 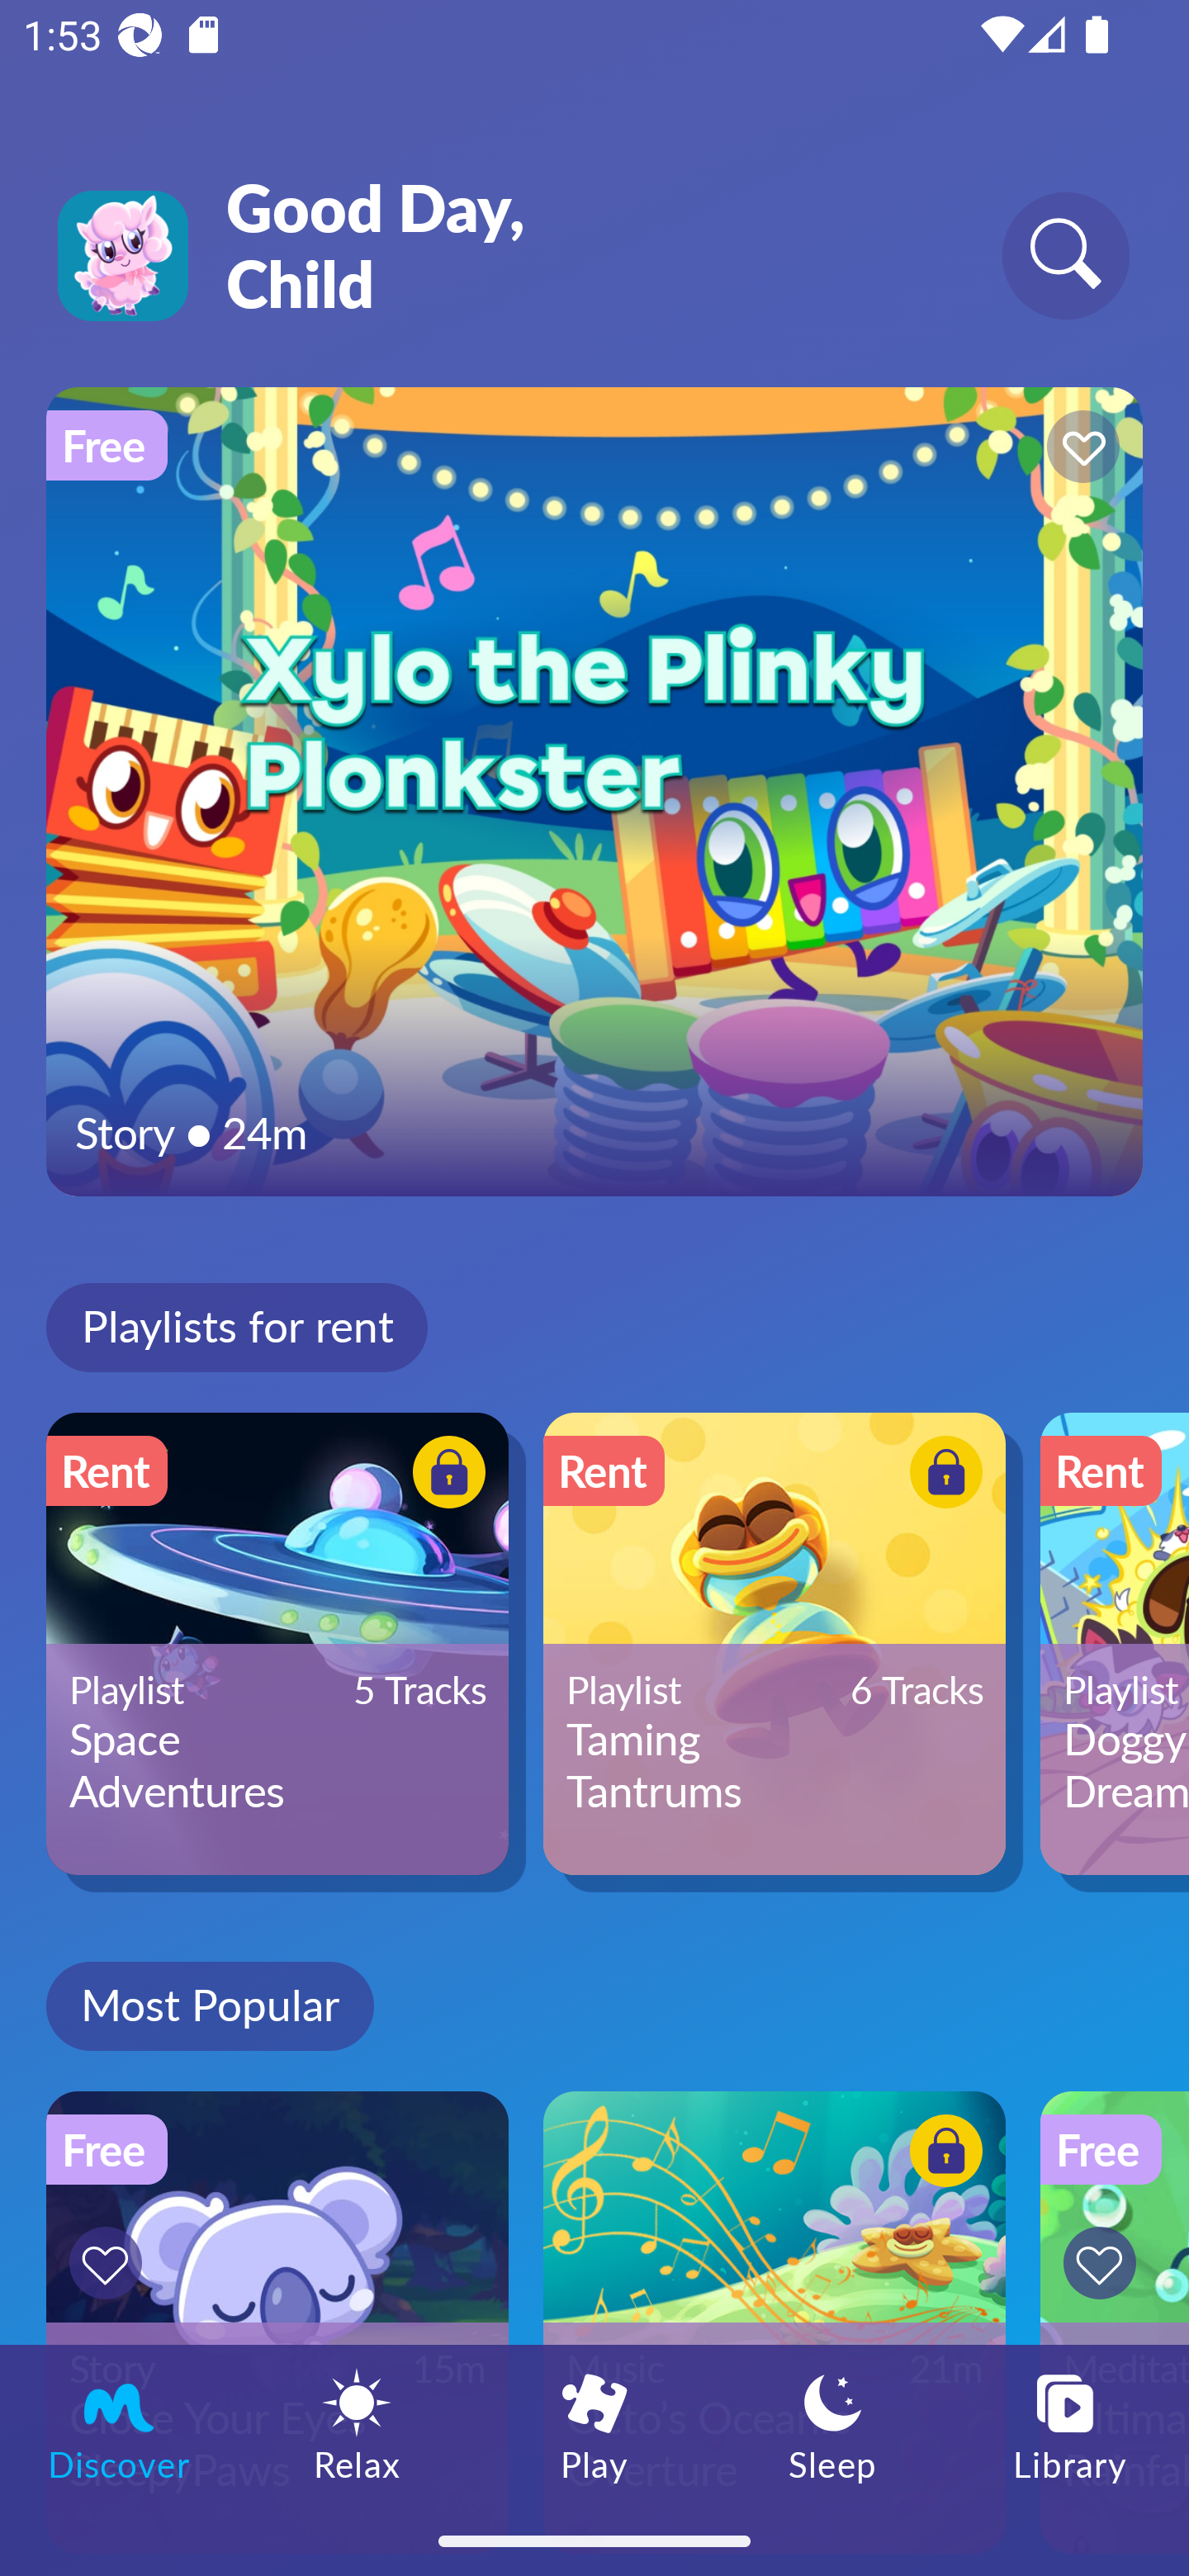 What do you see at coordinates (594, 2425) in the screenshot?
I see `Play` at bounding box center [594, 2425].